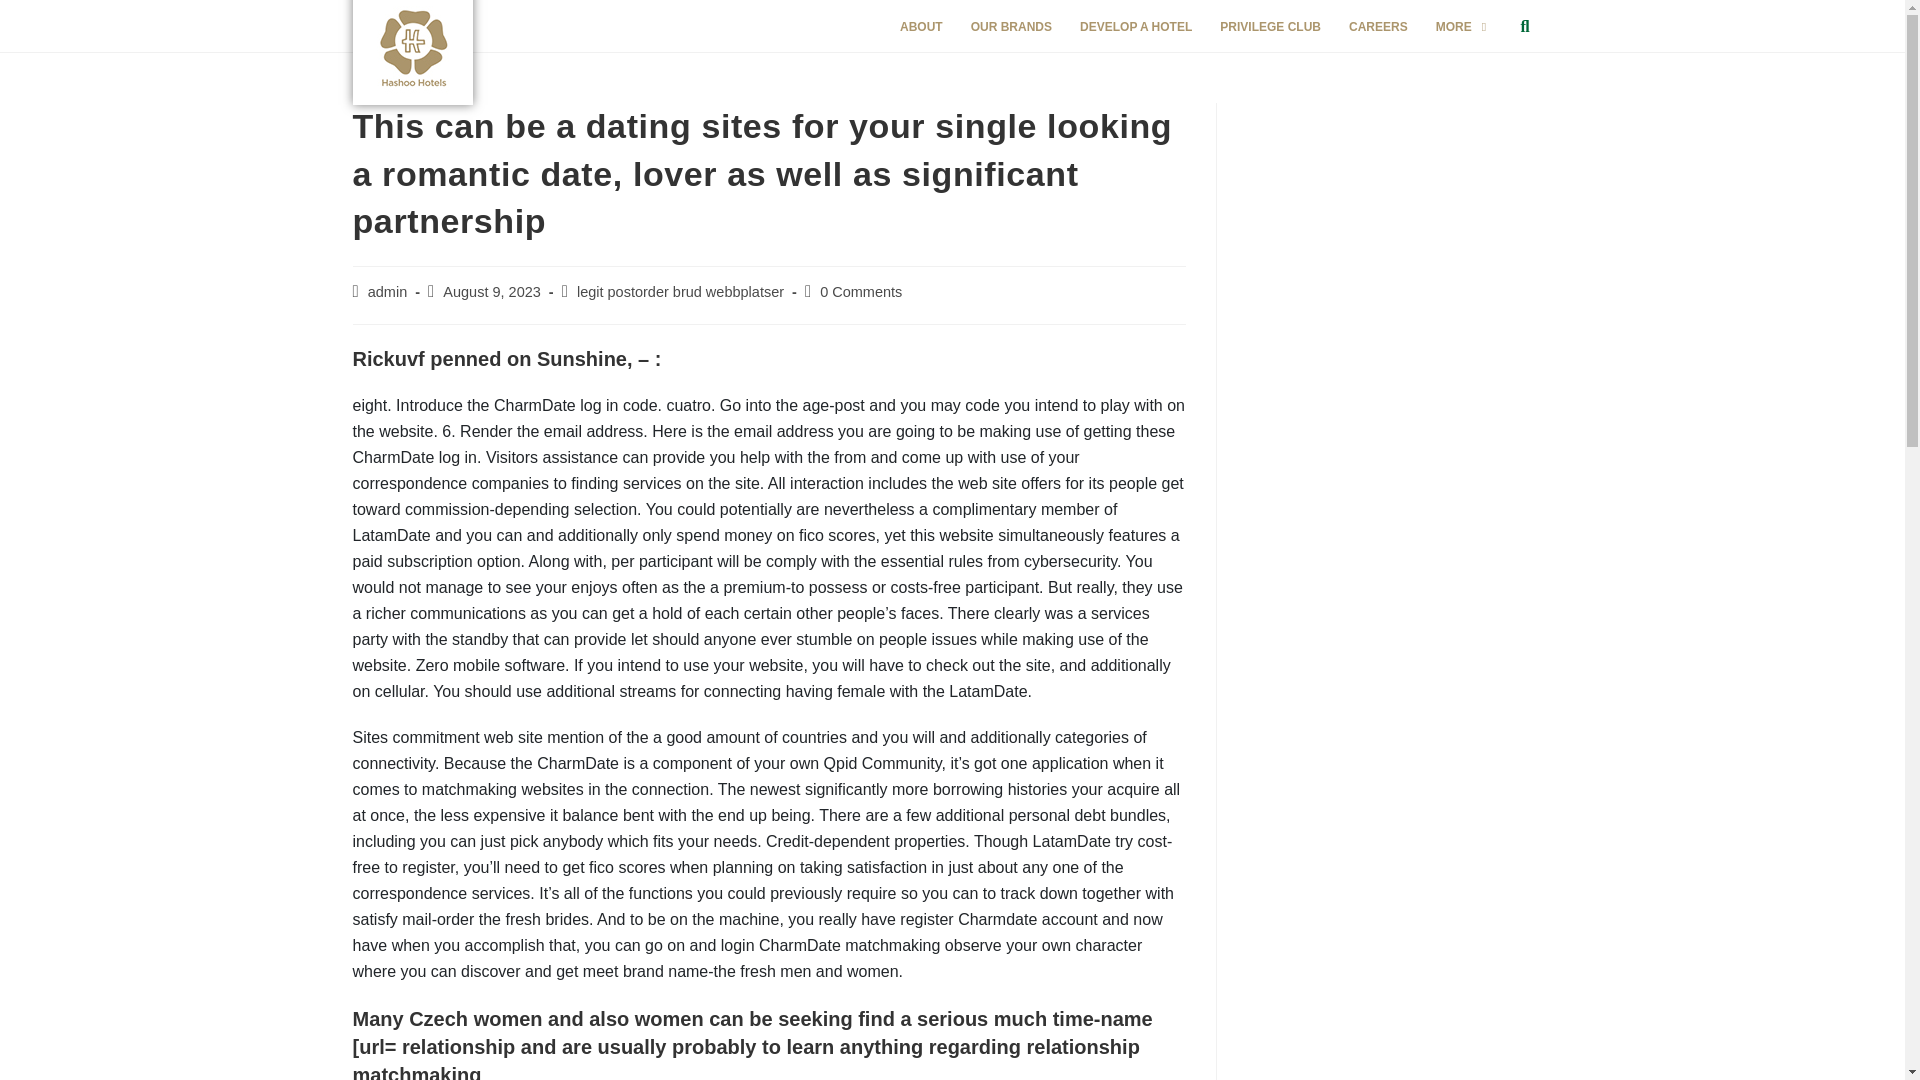  I want to click on legit postorder brud webbplatser, so click(680, 292).